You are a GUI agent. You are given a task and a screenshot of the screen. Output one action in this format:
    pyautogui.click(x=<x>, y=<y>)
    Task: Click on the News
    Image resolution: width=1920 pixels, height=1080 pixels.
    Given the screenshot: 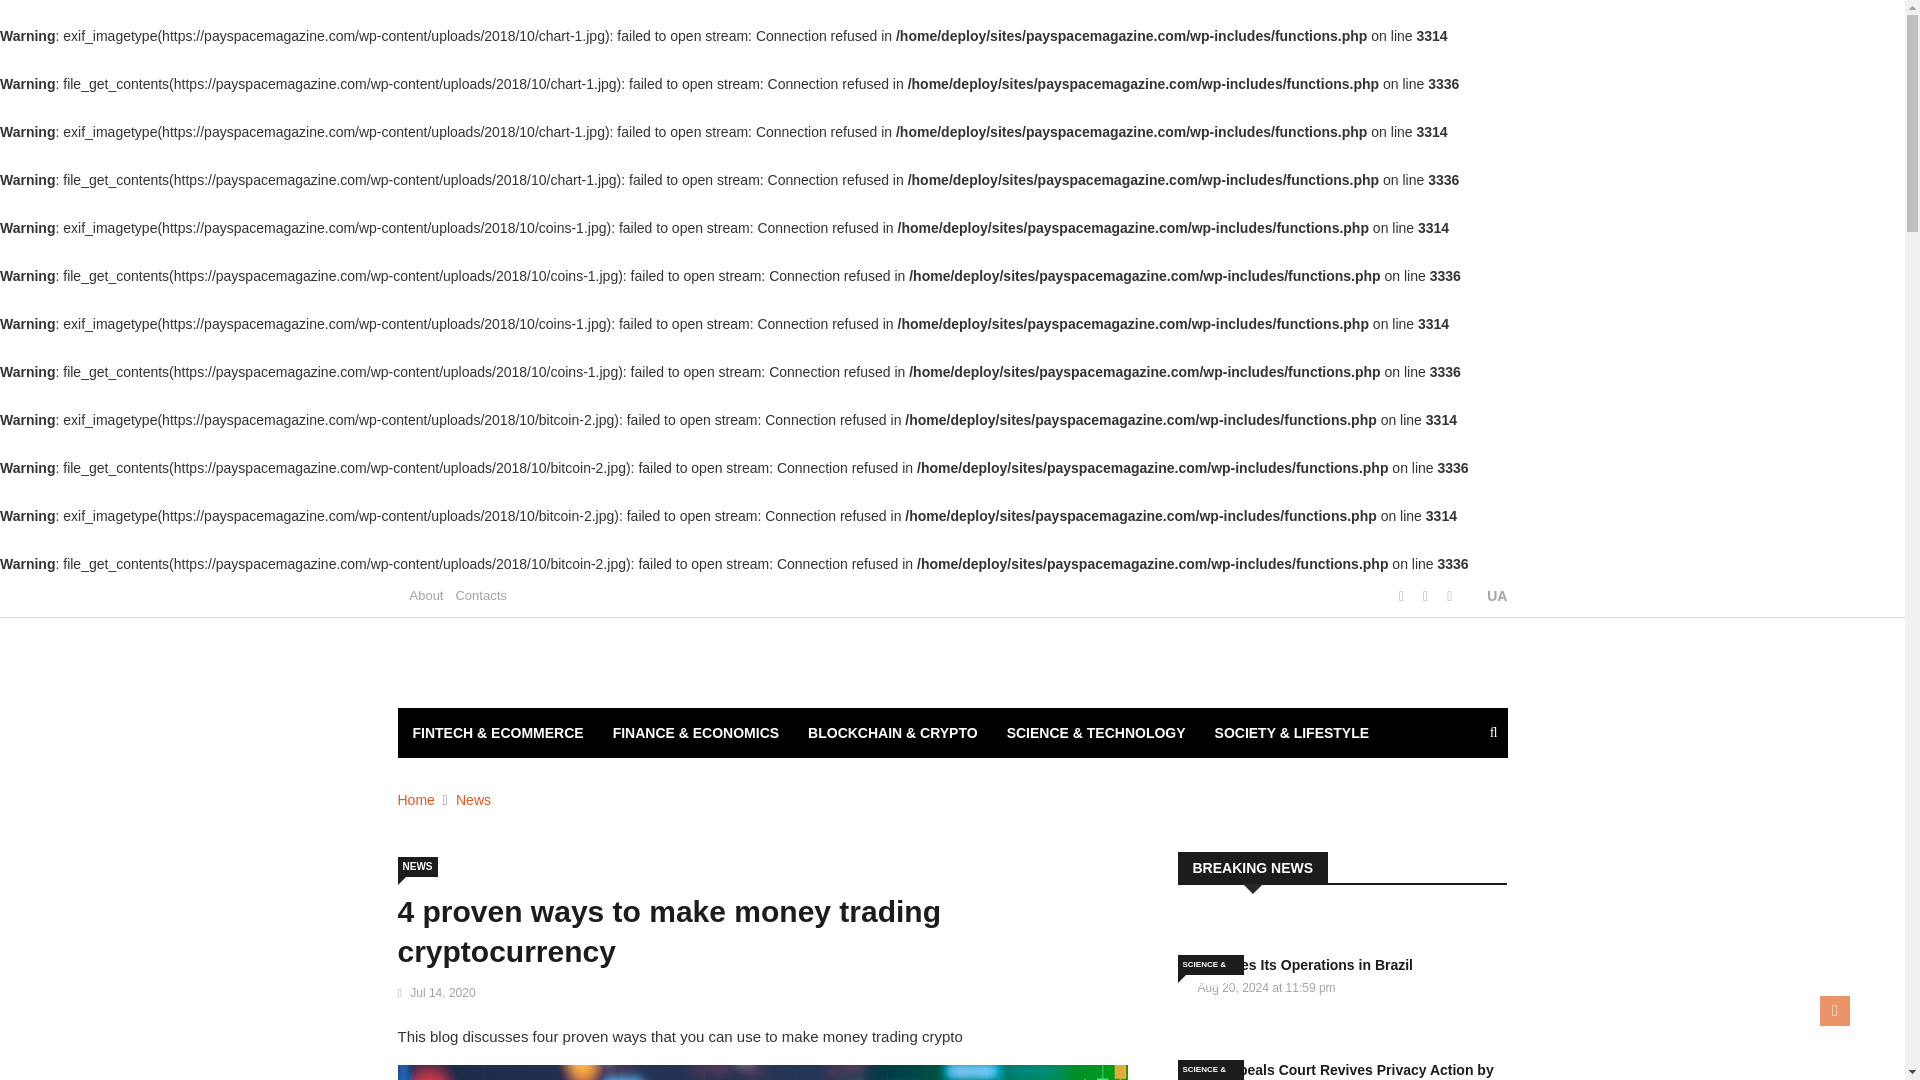 What is the action you would take?
    pyautogui.click(x=474, y=799)
    